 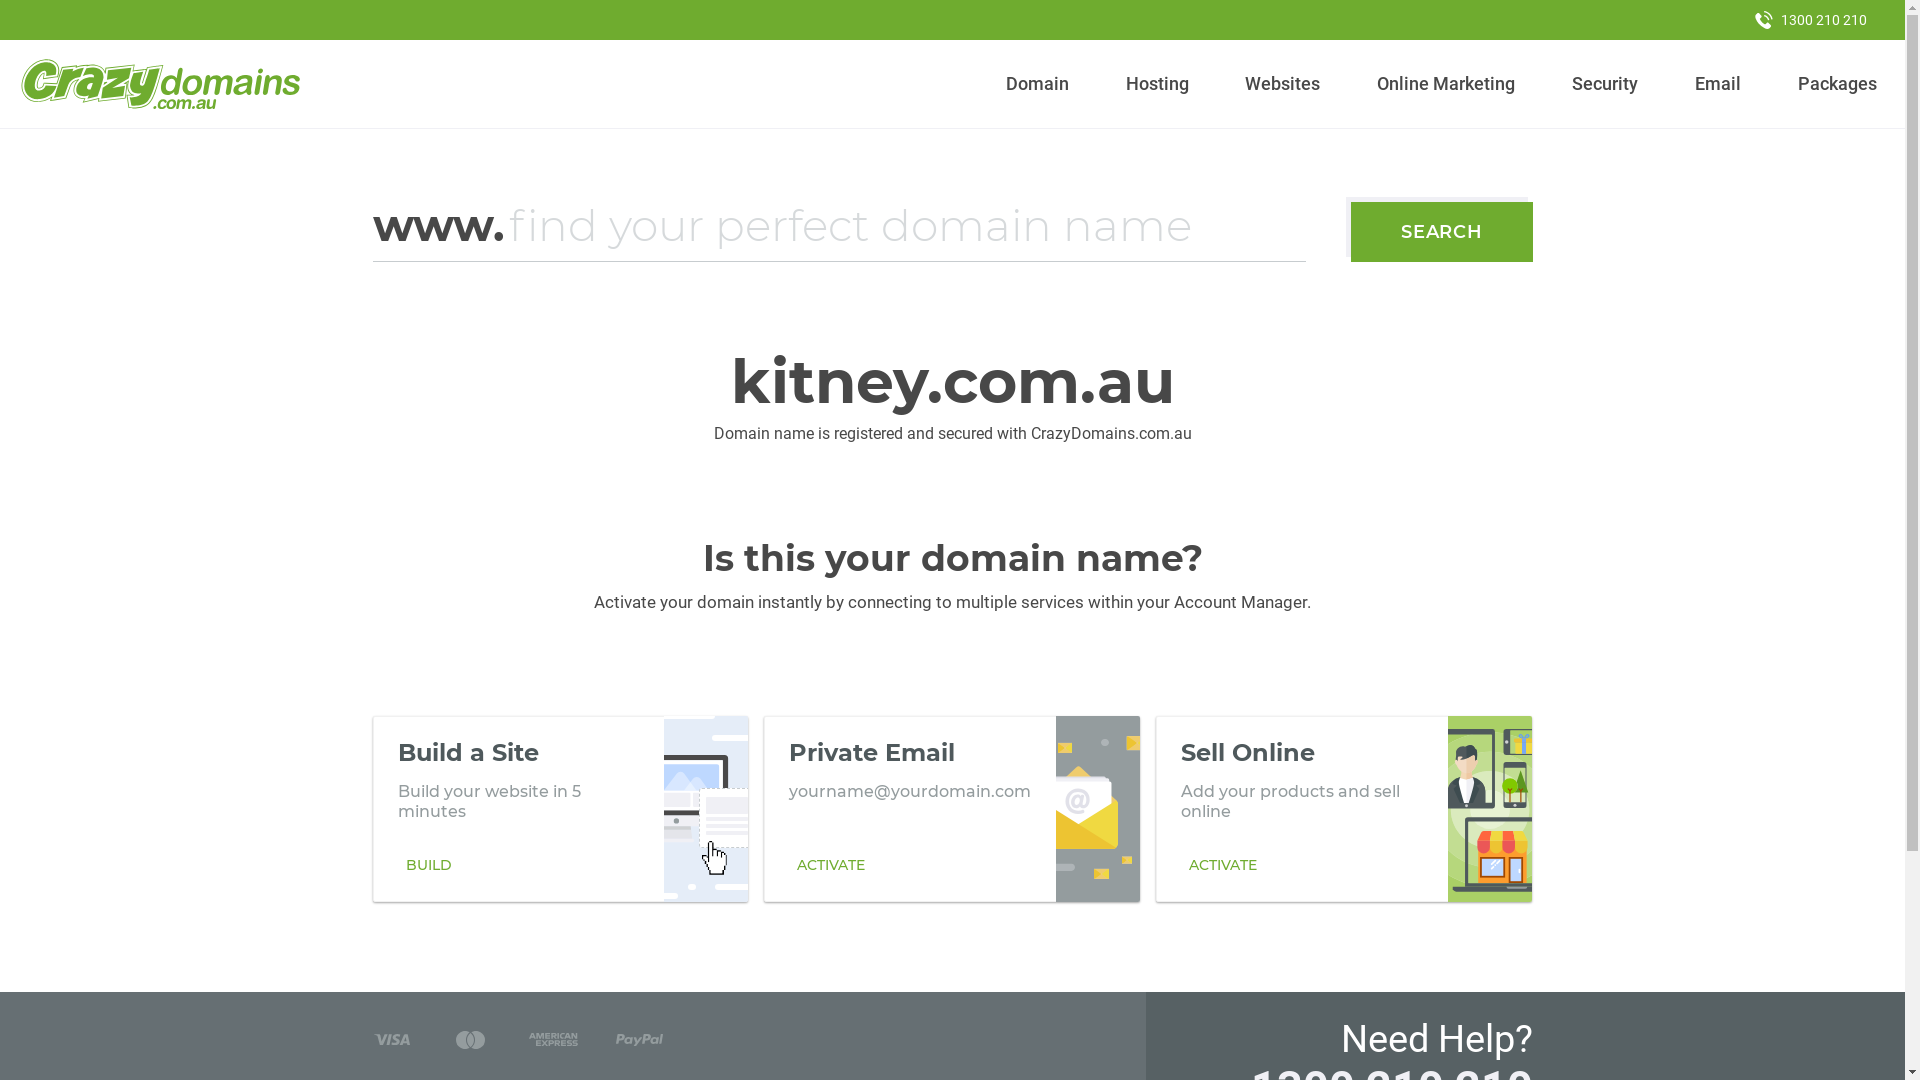 I want to click on Sell Online
Add your products and sell online
ACTIVATE, so click(x=1344, y=809).